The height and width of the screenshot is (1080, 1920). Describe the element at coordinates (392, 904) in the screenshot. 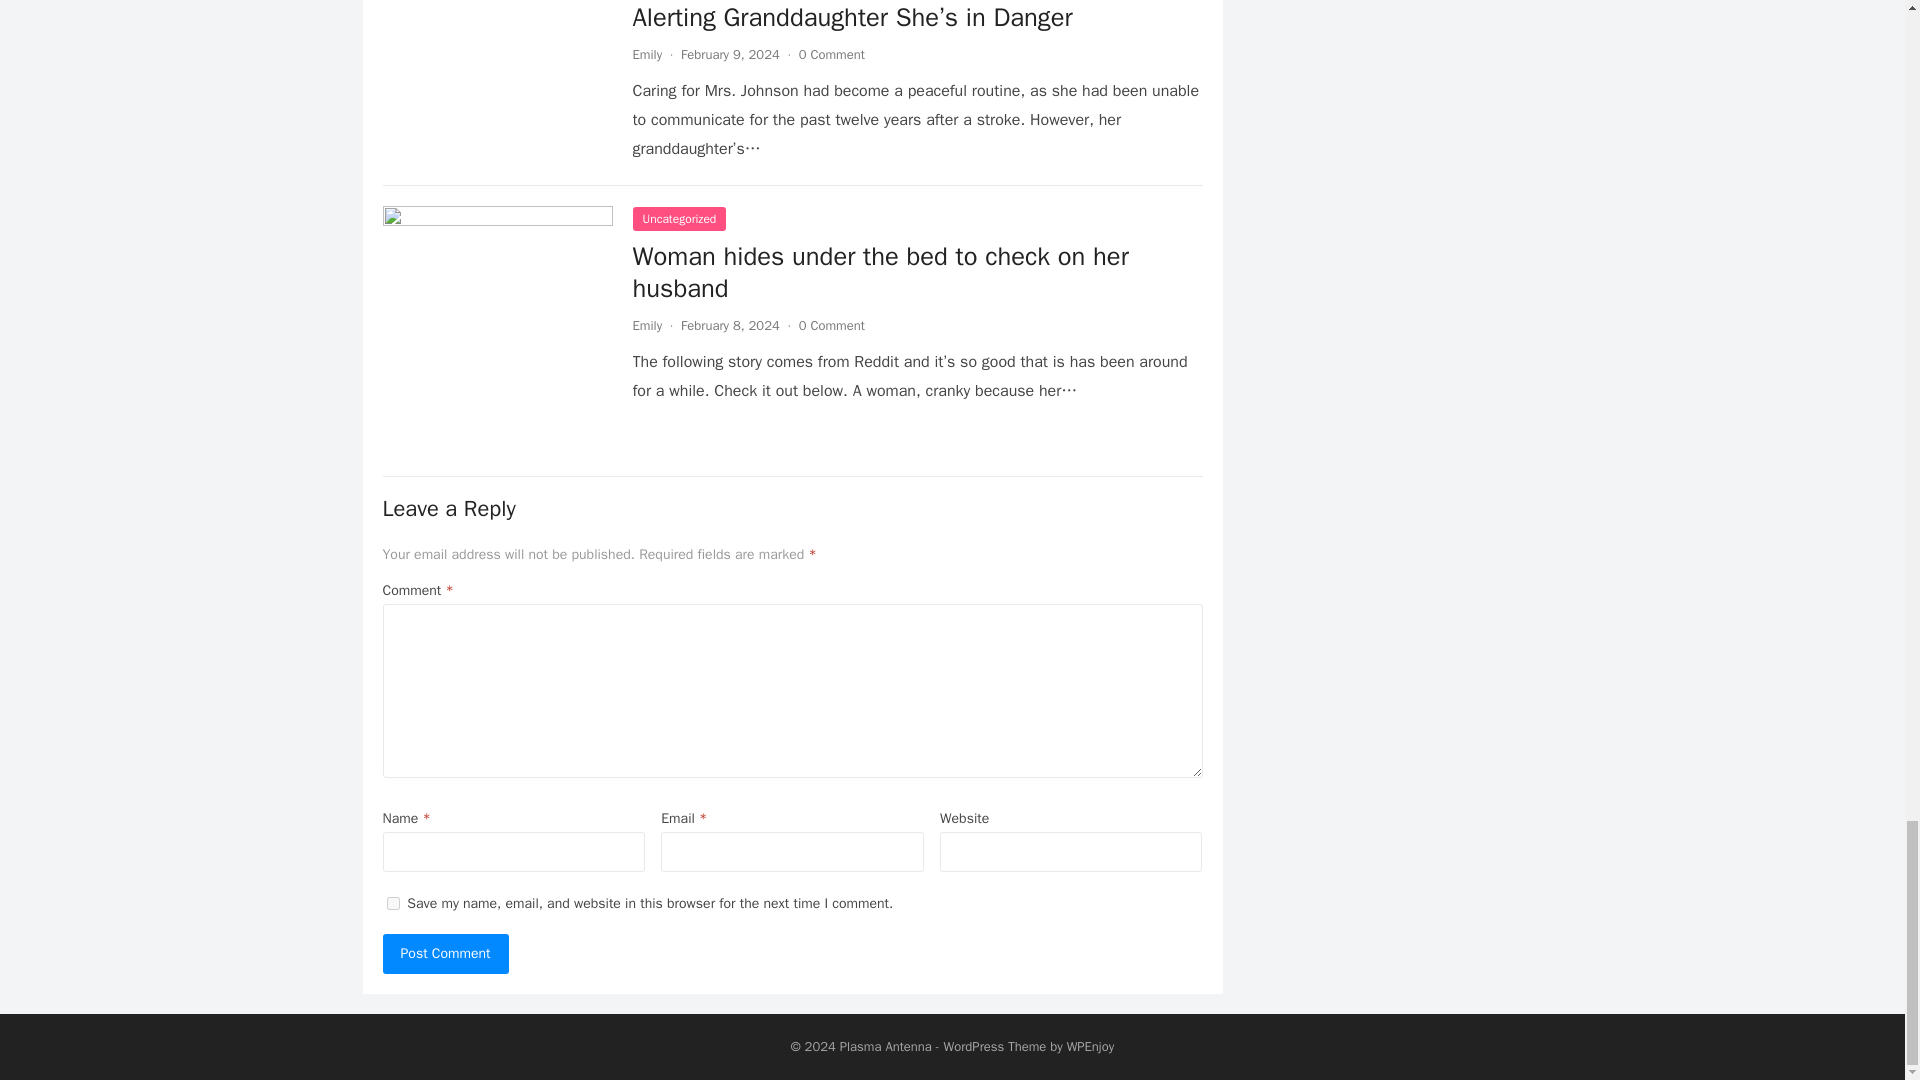

I see `yes` at that location.